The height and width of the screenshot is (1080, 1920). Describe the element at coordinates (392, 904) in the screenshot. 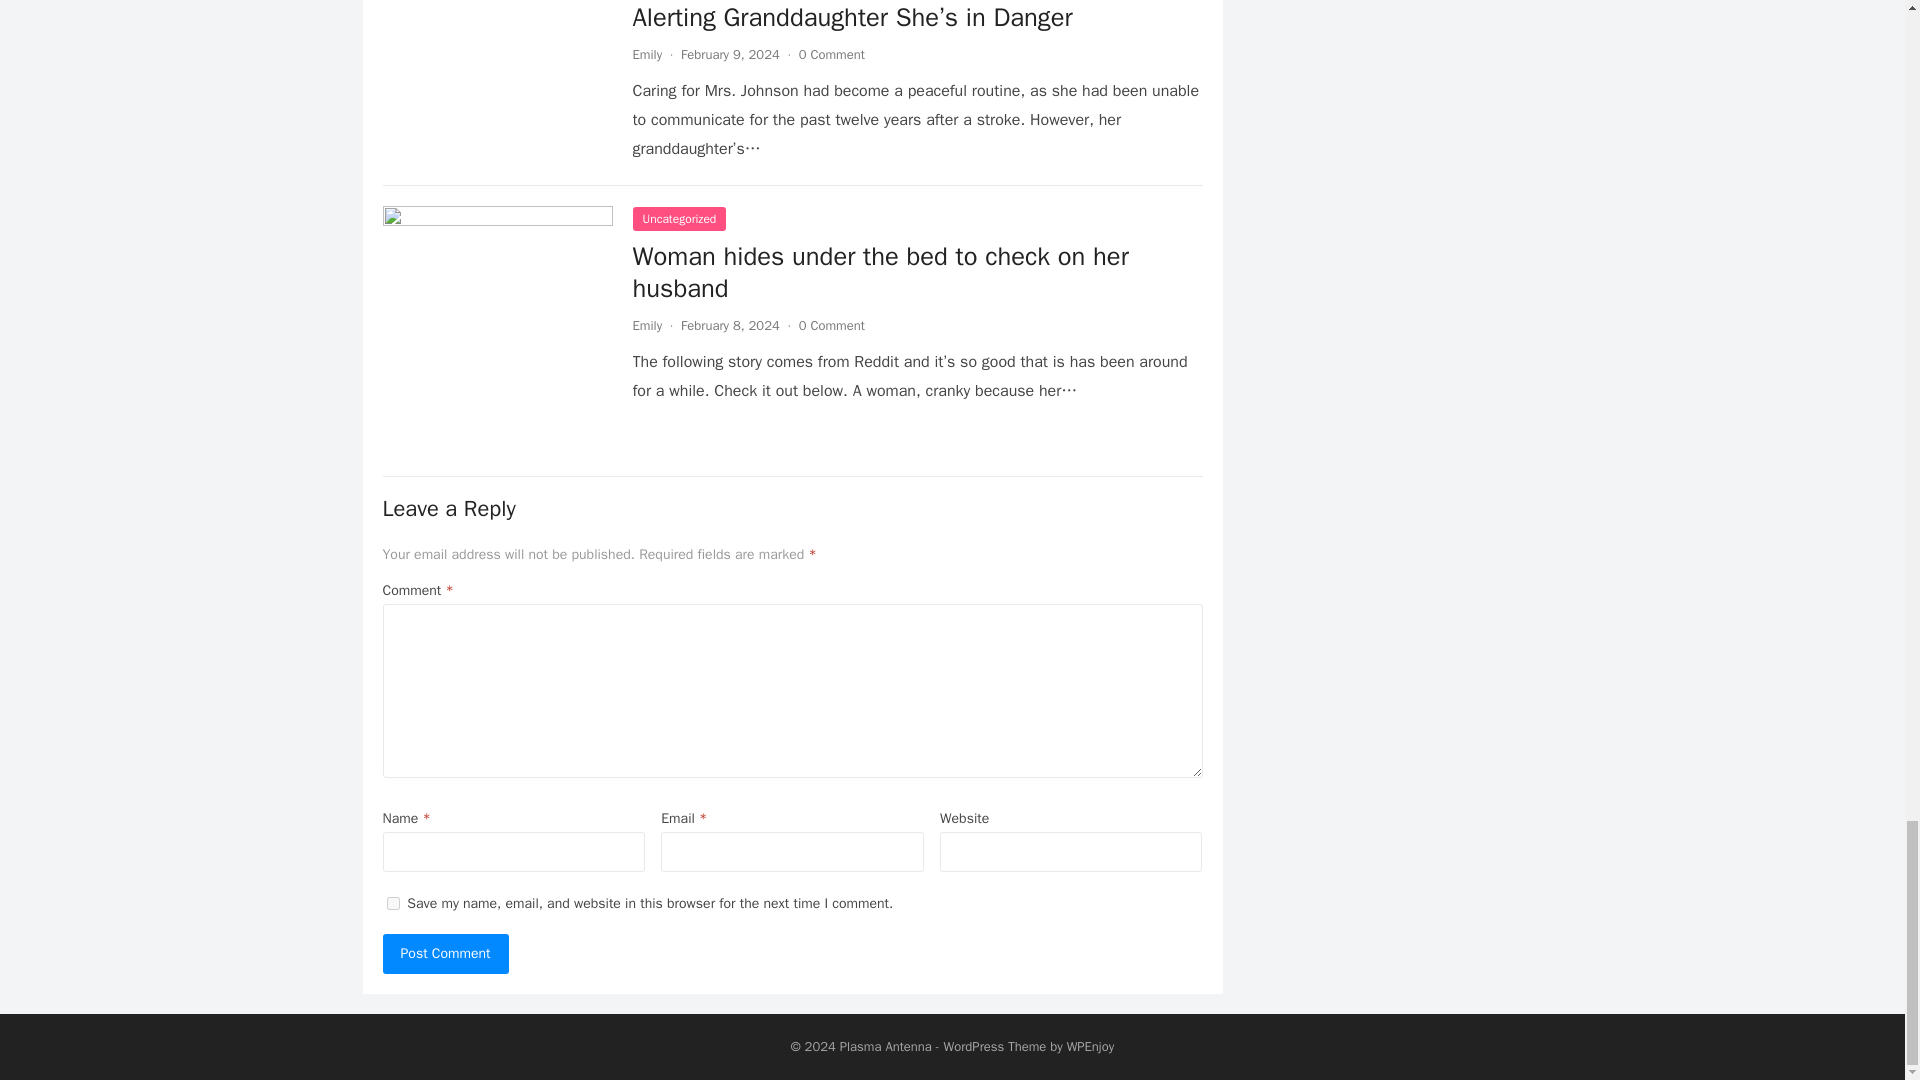

I see `yes` at that location.